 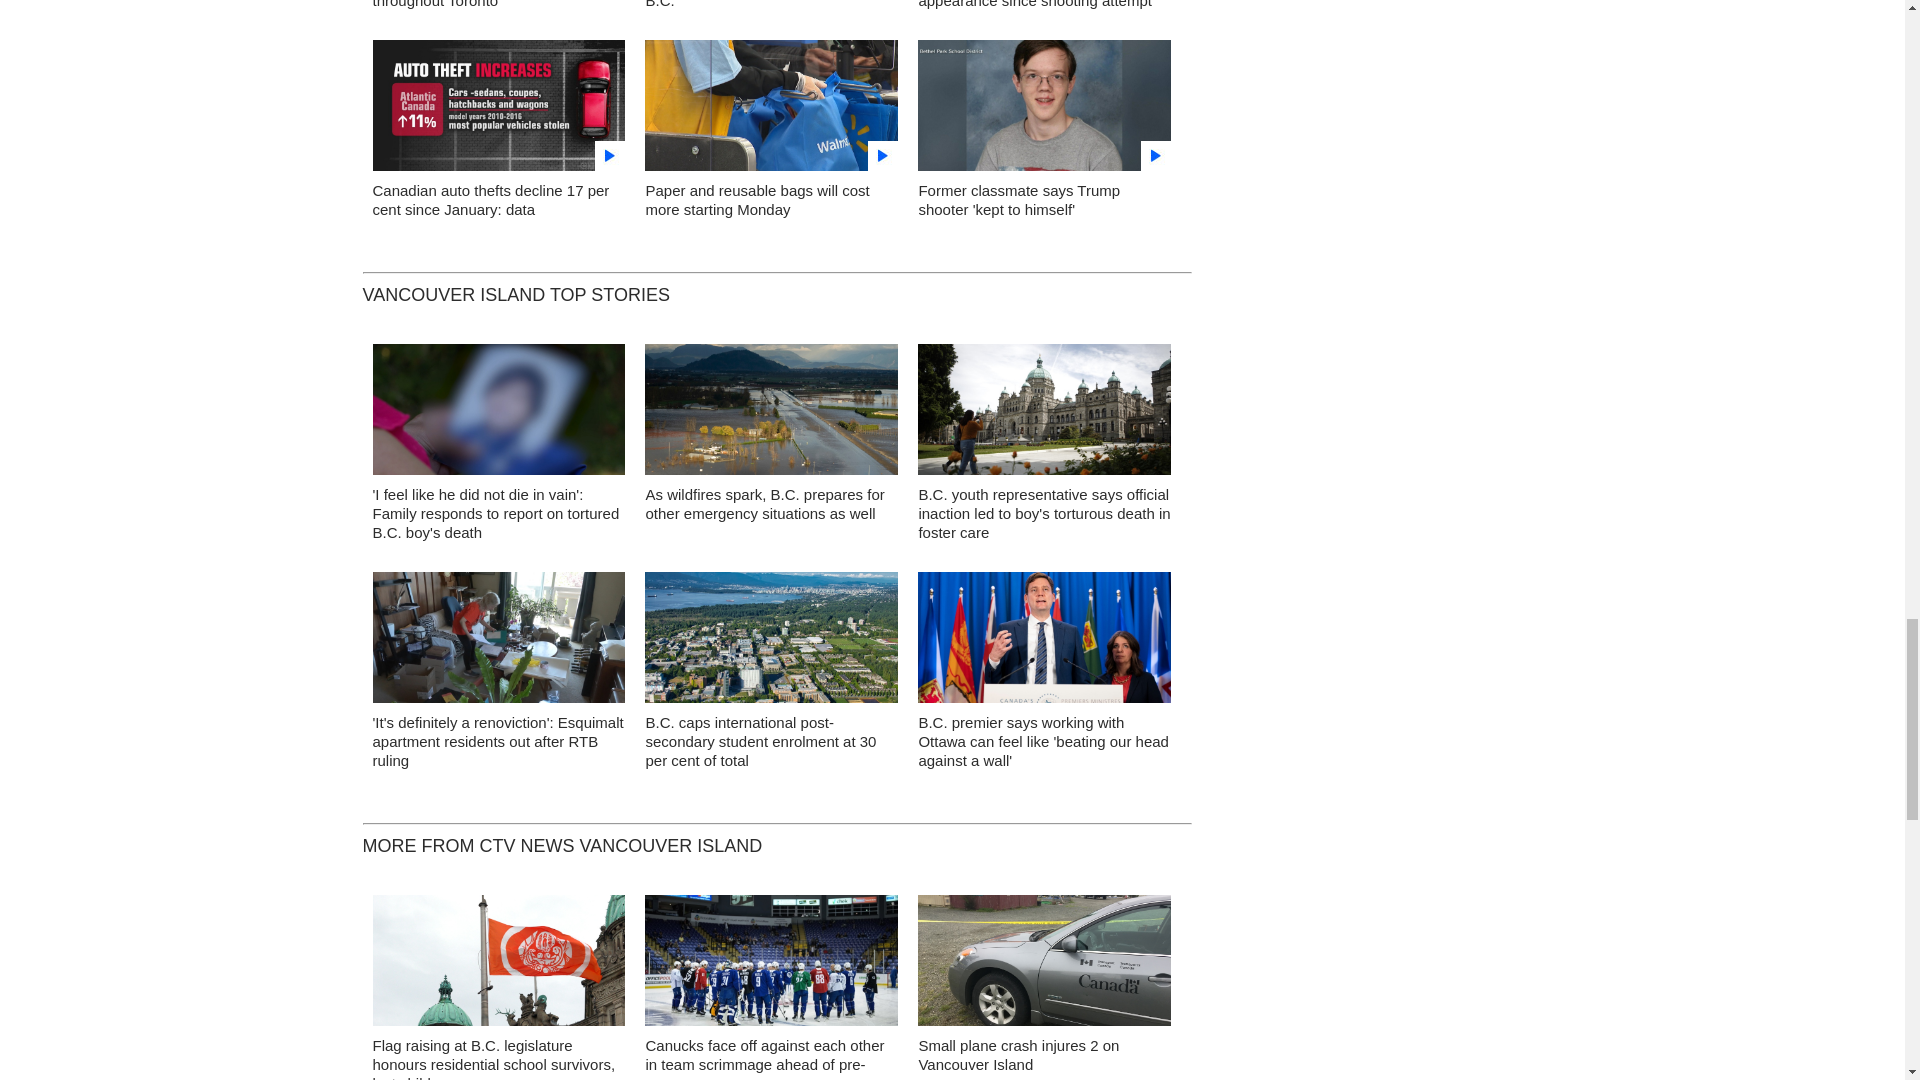 I want to click on Ilene Kucolyn , so click(x=498, y=642).